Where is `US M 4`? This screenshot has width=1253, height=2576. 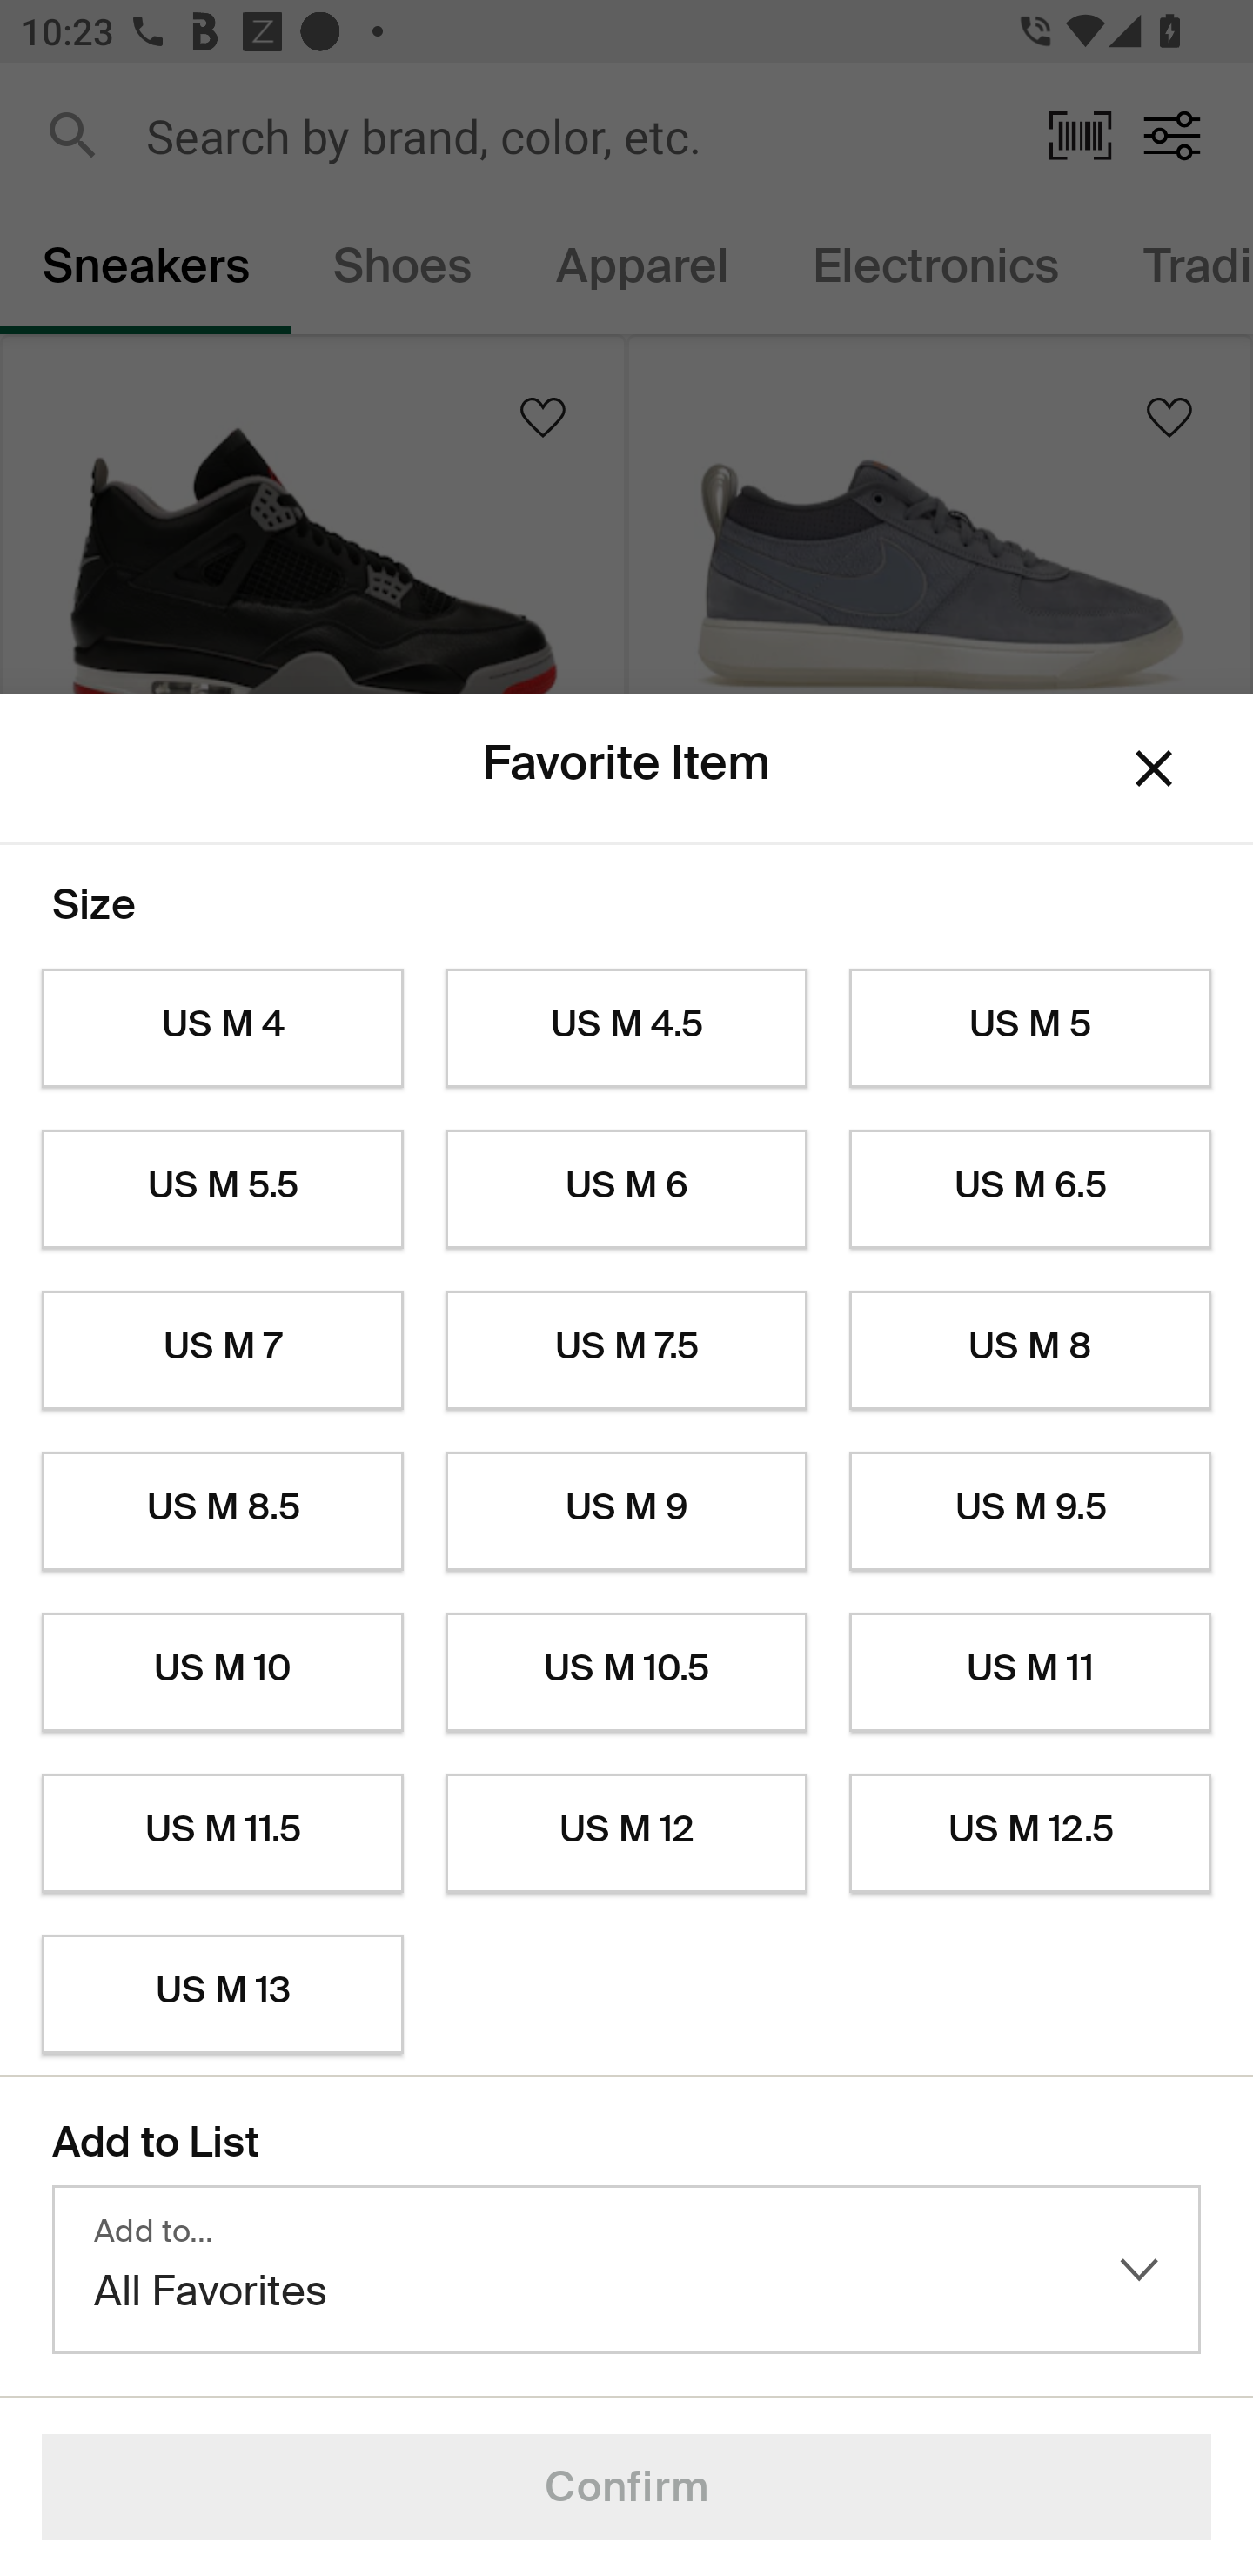
US M 4 is located at coordinates (222, 1029).